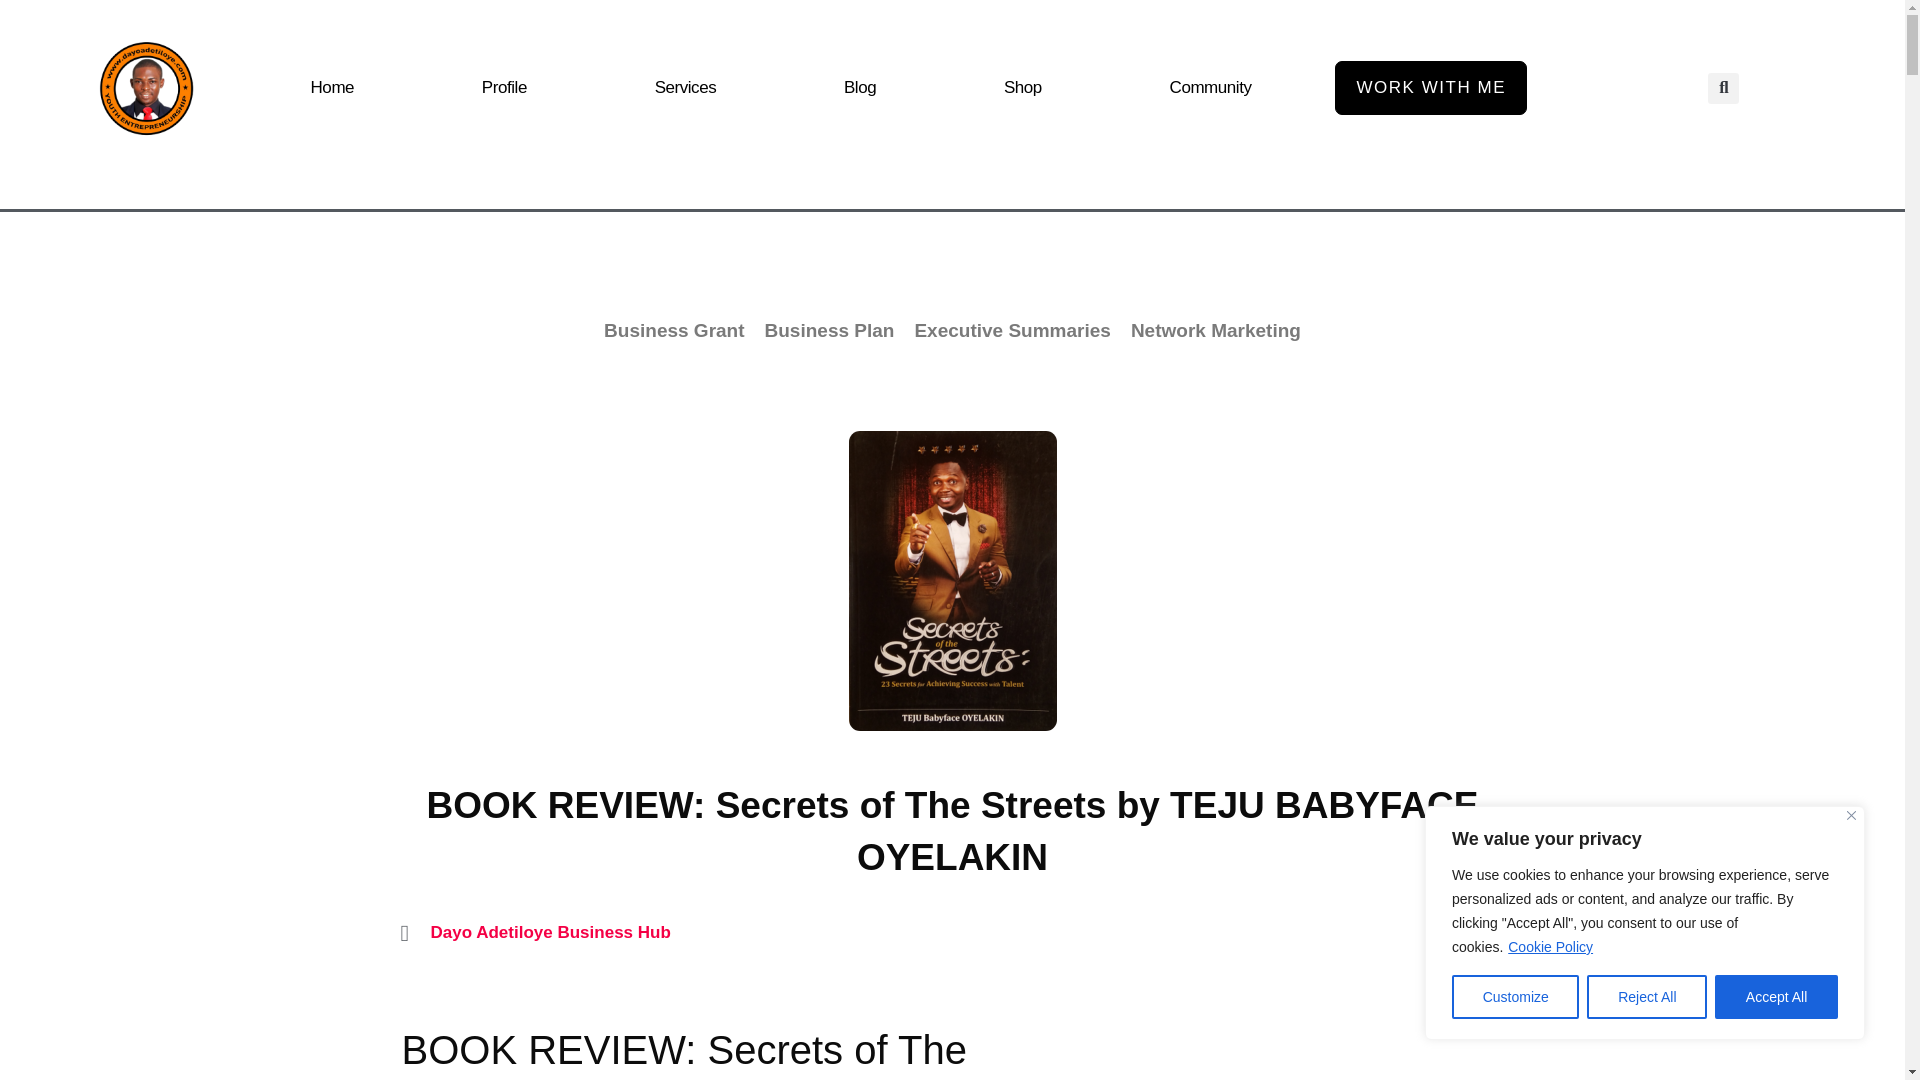  Describe the element at coordinates (1550, 946) in the screenshot. I see `Cookie Policy` at that location.